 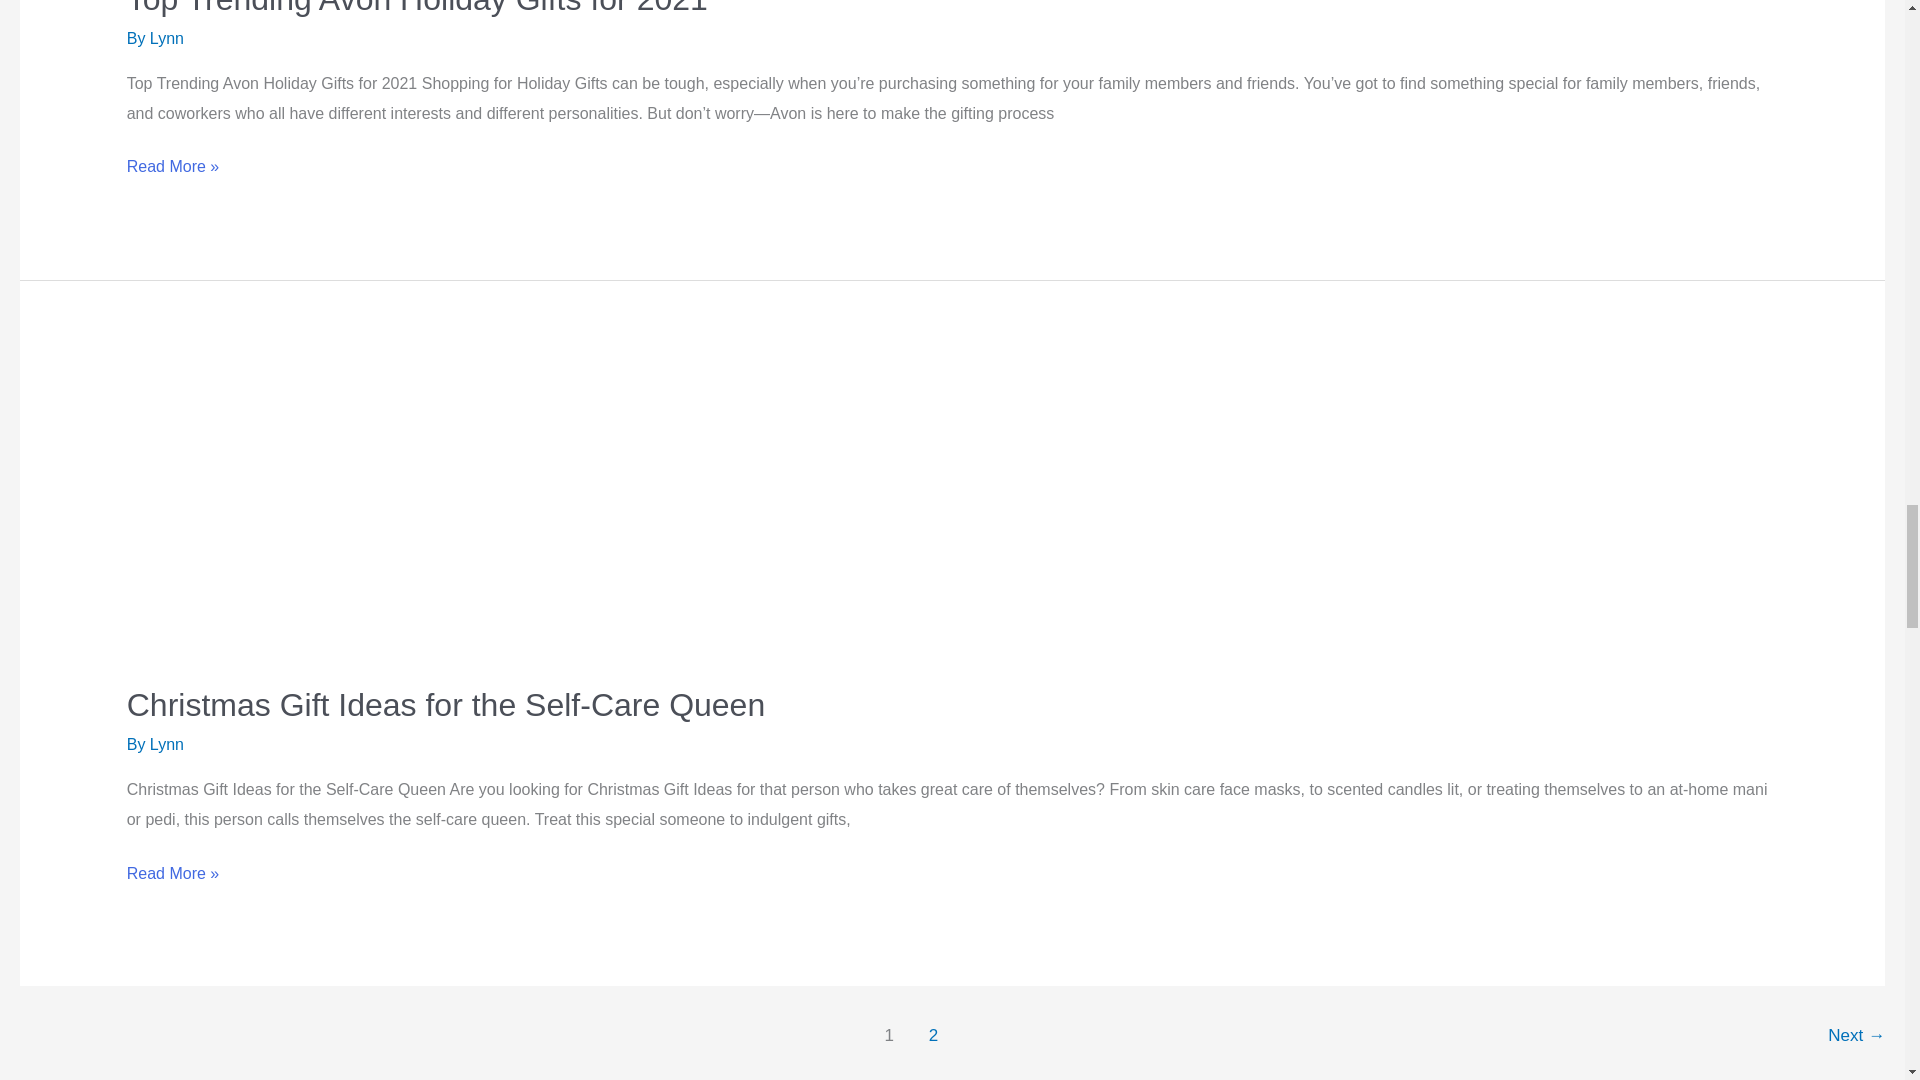 I want to click on View all posts by Lynn, so click(x=166, y=744).